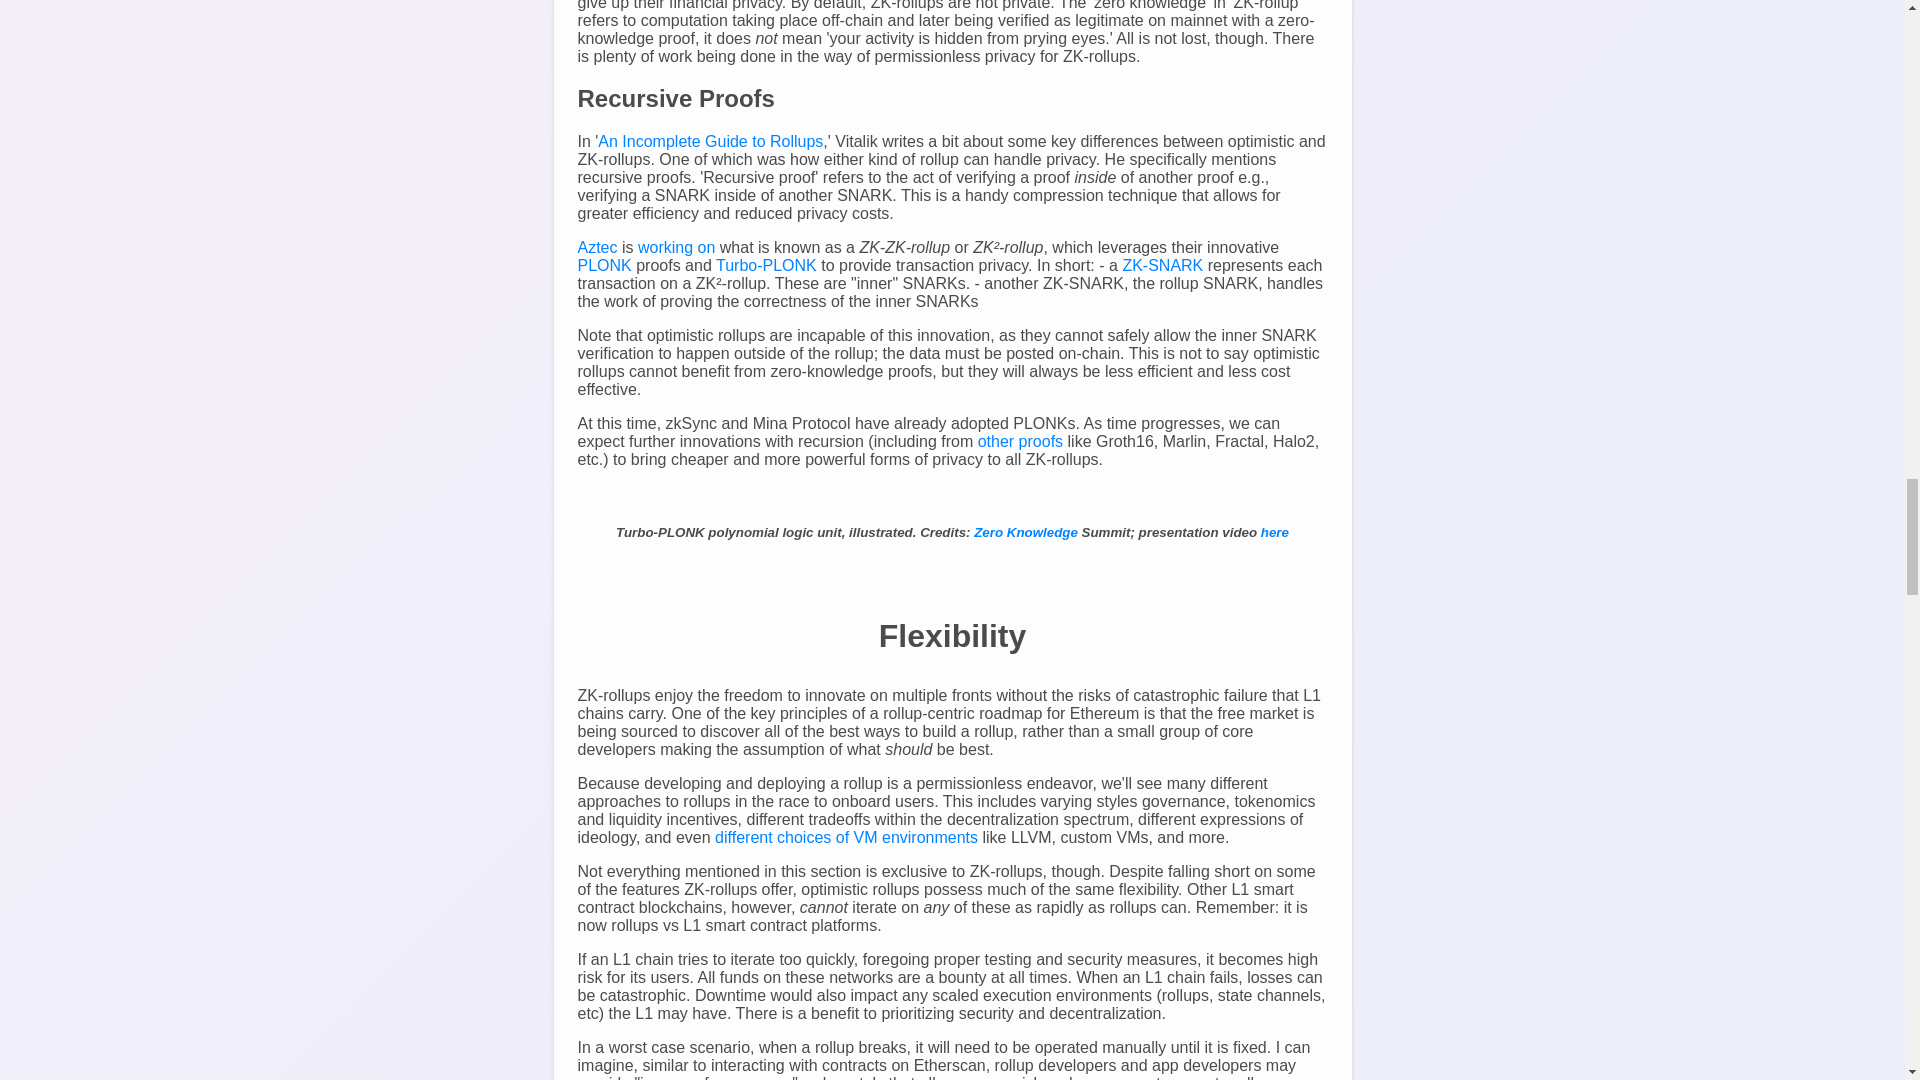 This screenshot has height=1080, width=1920. Describe the element at coordinates (1025, 532) in the screenshot. I see `Zero Knowledge` at that location.